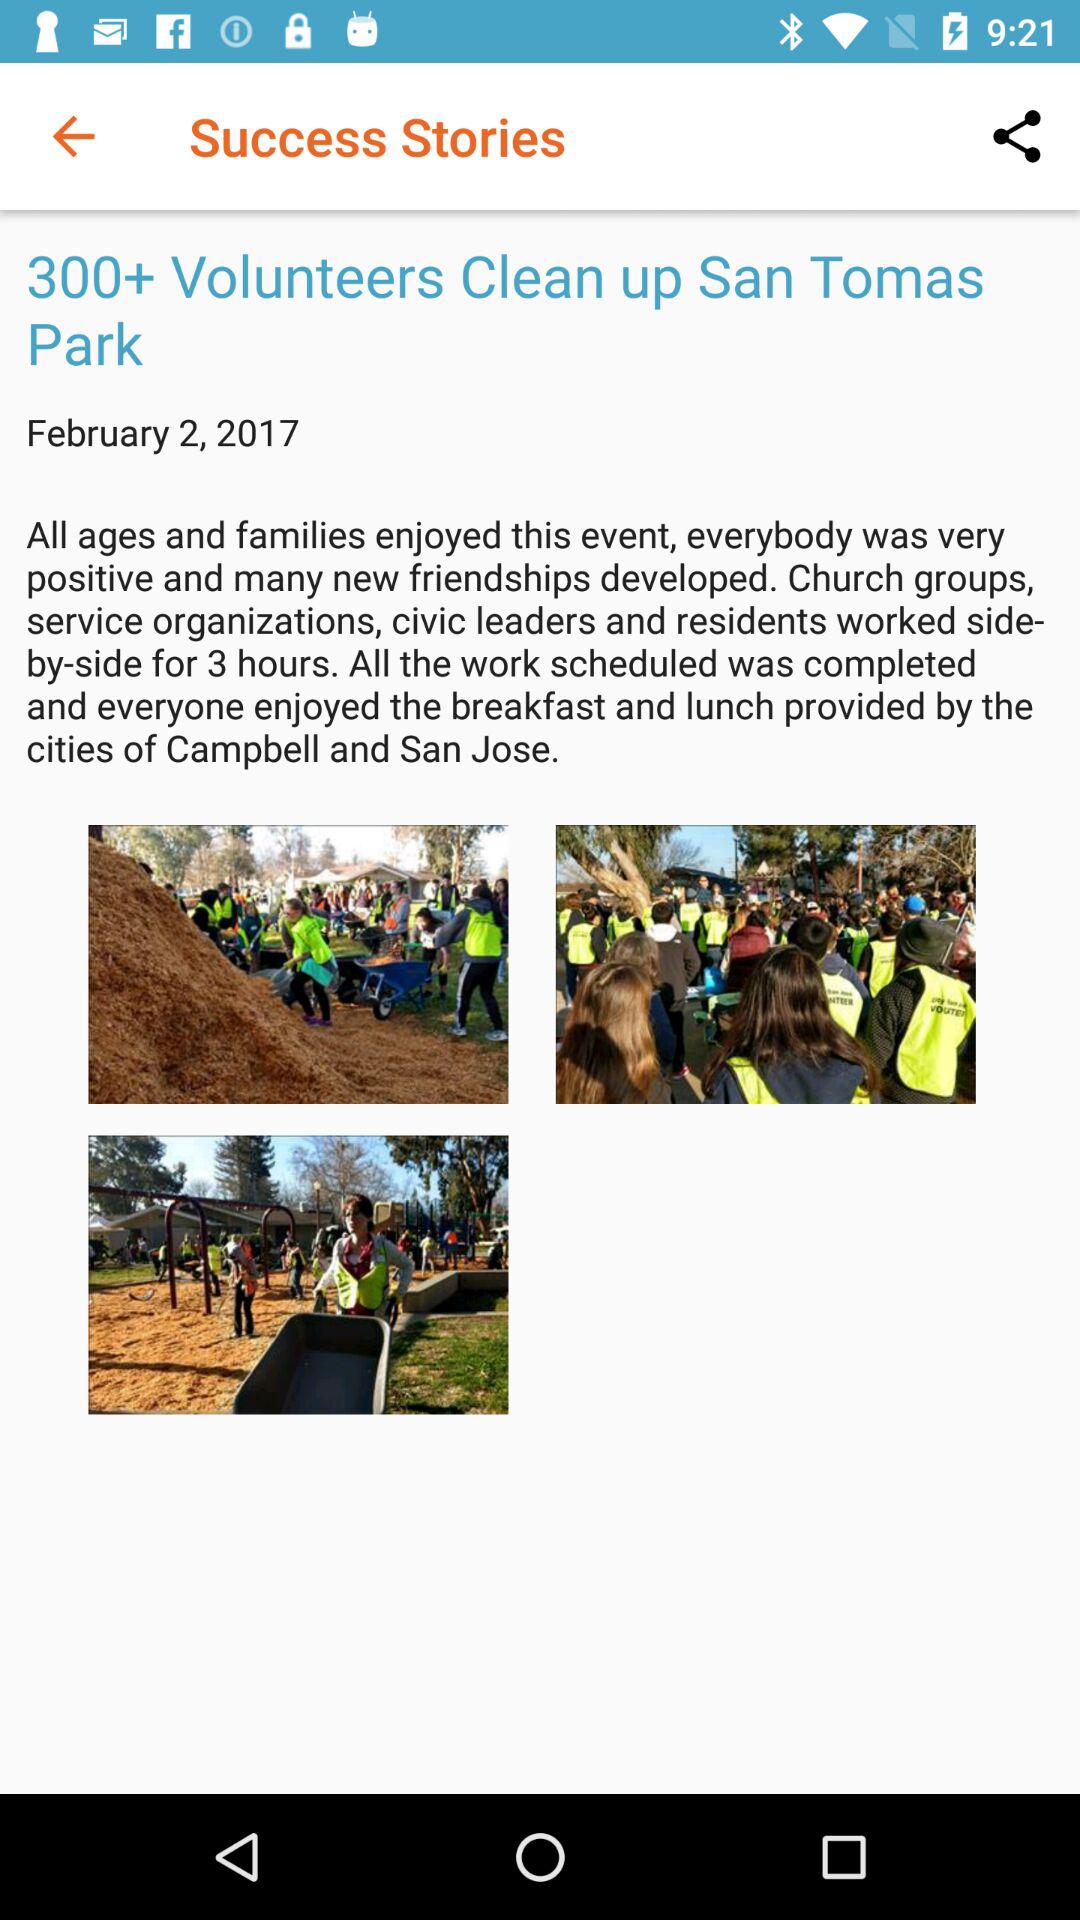 The height and width of the screenshot is (1920, 1080). Describe the element at coordinates (73, 136) in the screenshot. I see `launch item at the top left corner` at that location.